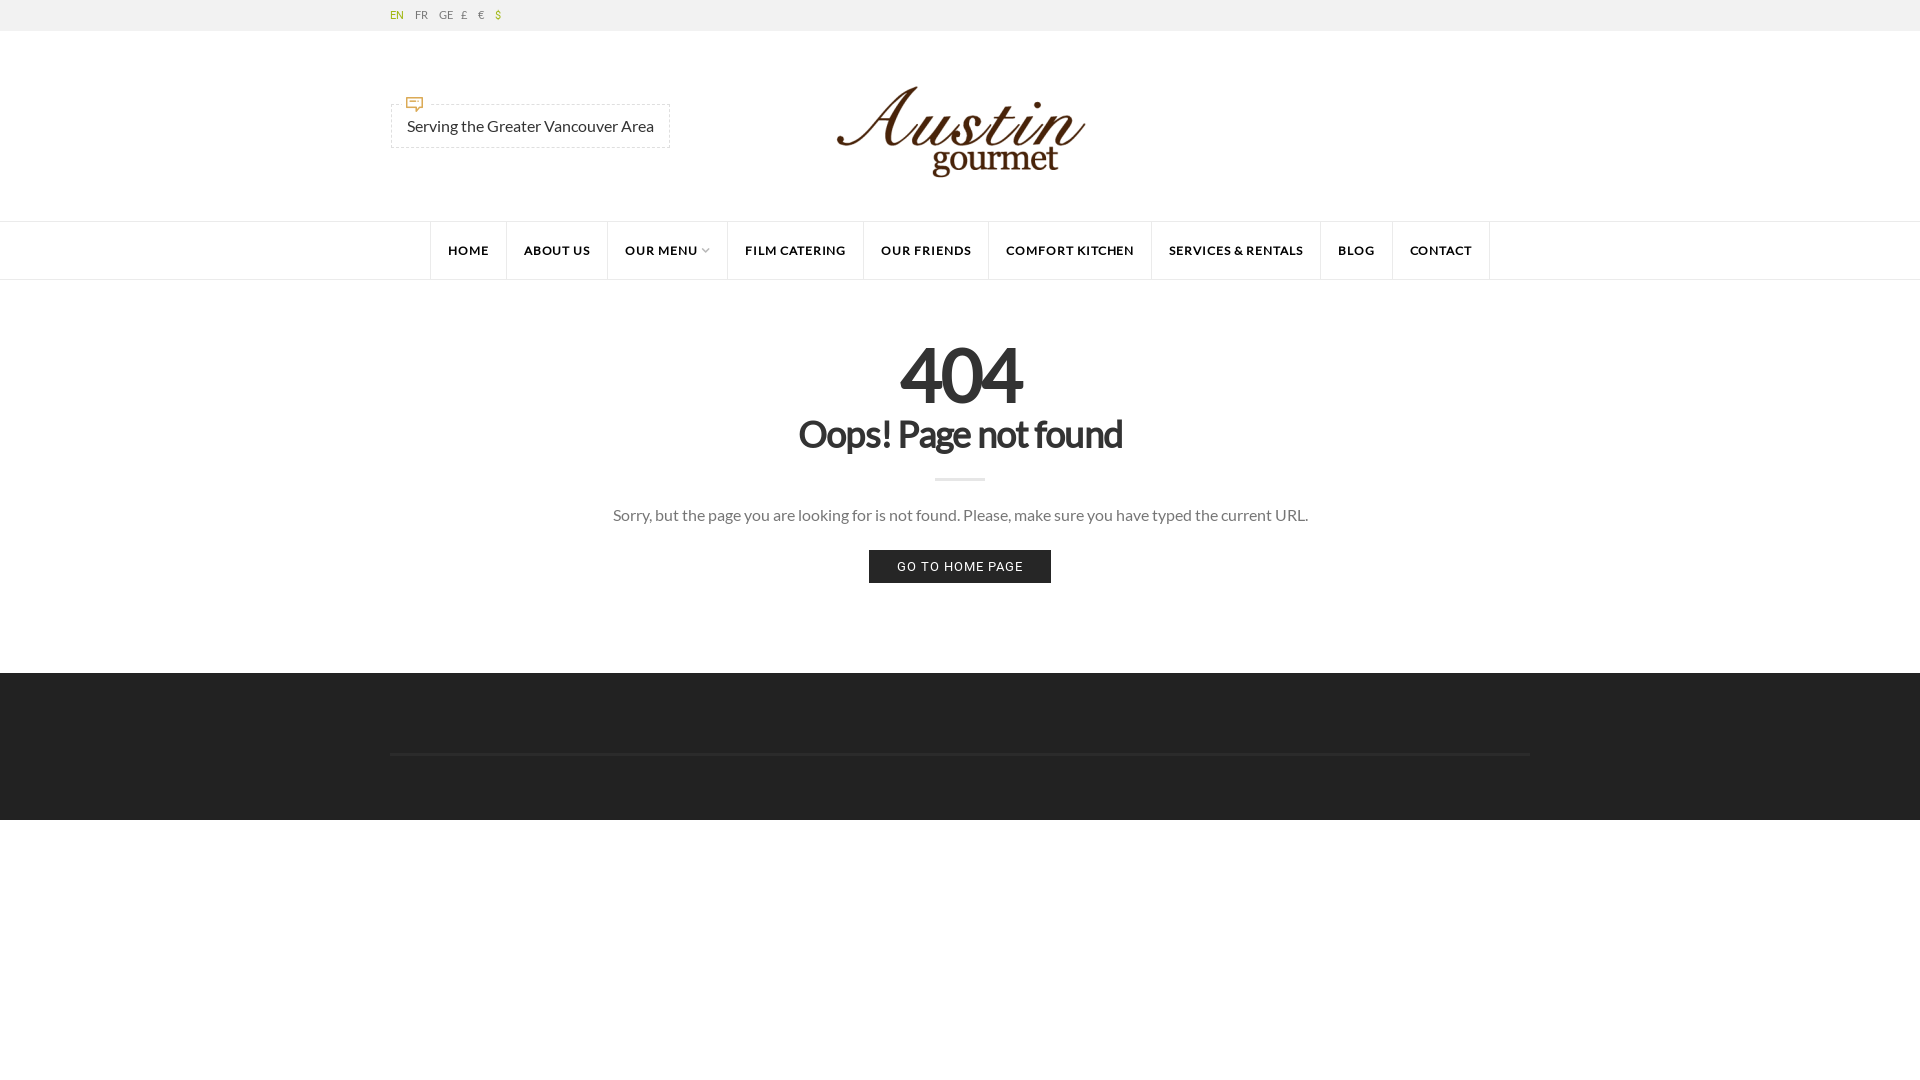 This screenshot has height=1080, width=1920. Describe the element at coordinates (795, 250) in the screenshot. I see `FILM CATERING` at that location.